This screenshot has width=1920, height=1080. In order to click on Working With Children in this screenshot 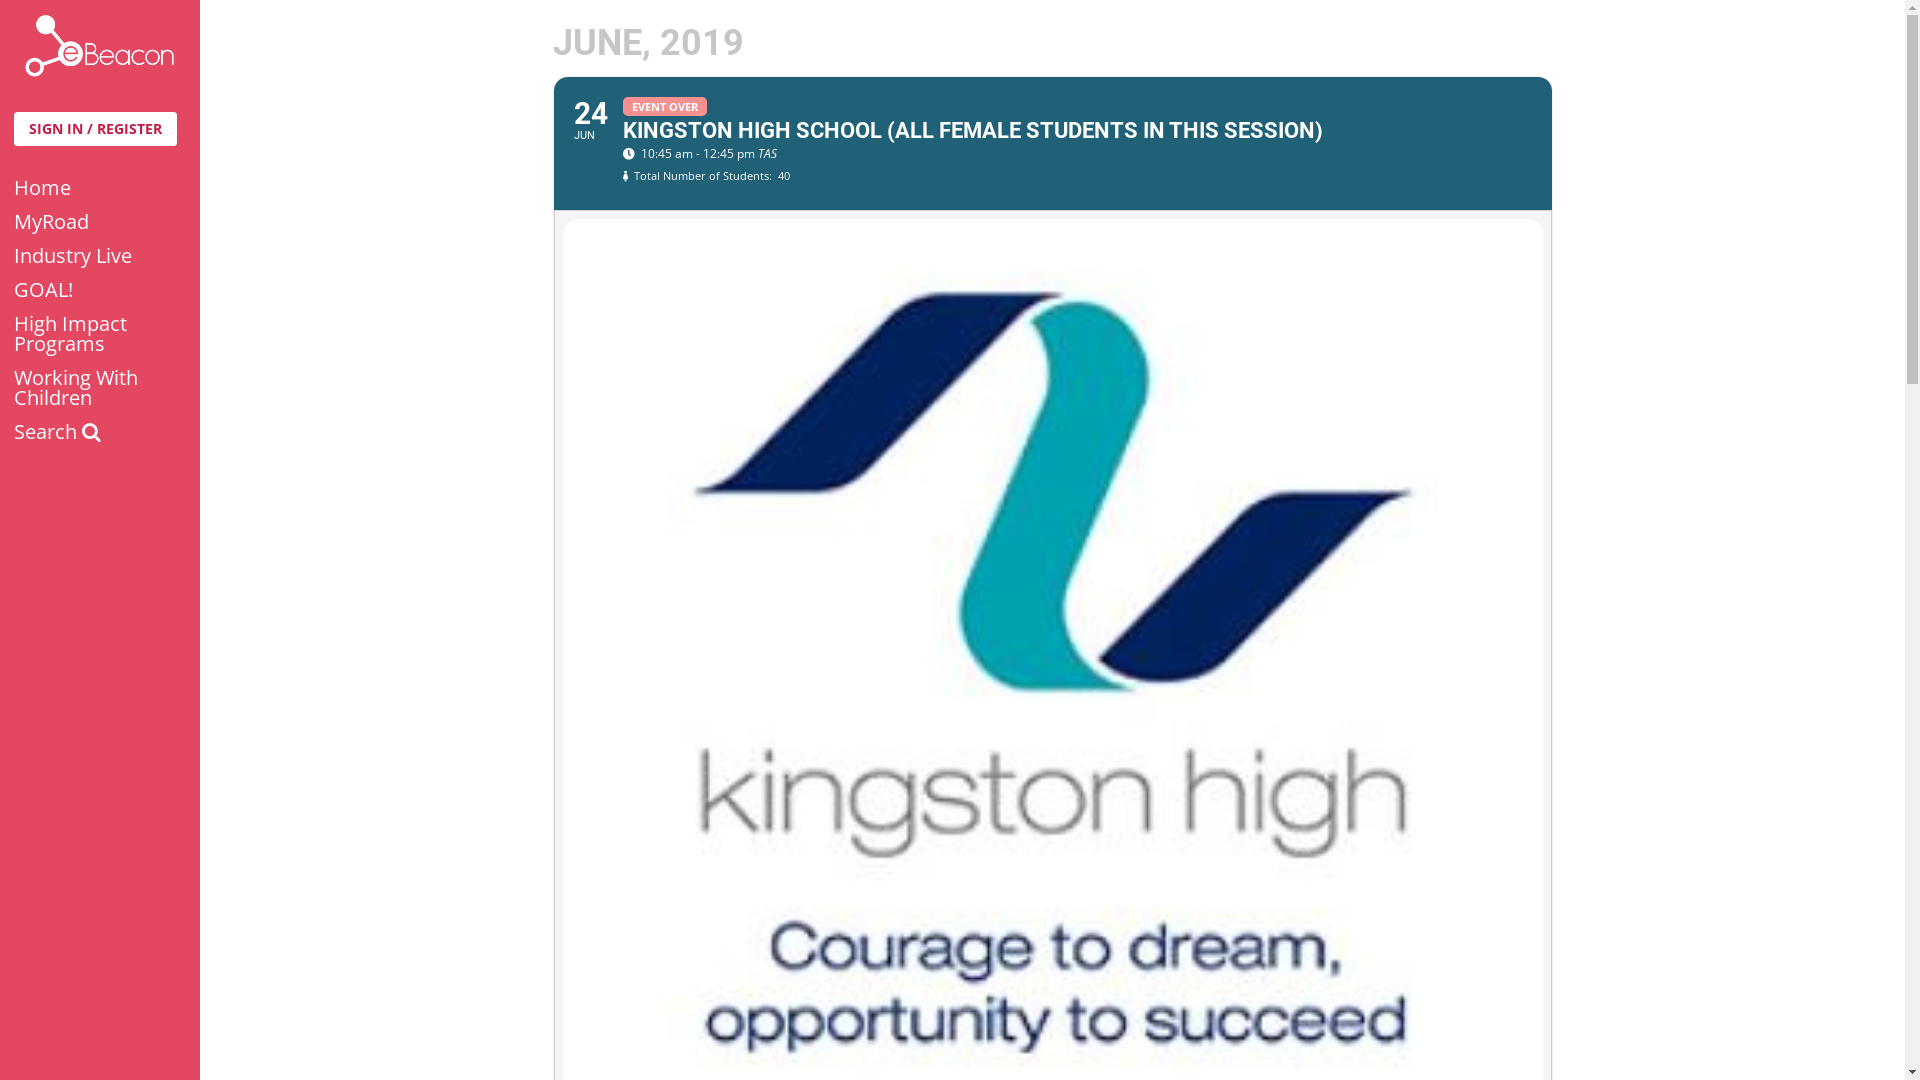, I will do `click(100, 388)`.